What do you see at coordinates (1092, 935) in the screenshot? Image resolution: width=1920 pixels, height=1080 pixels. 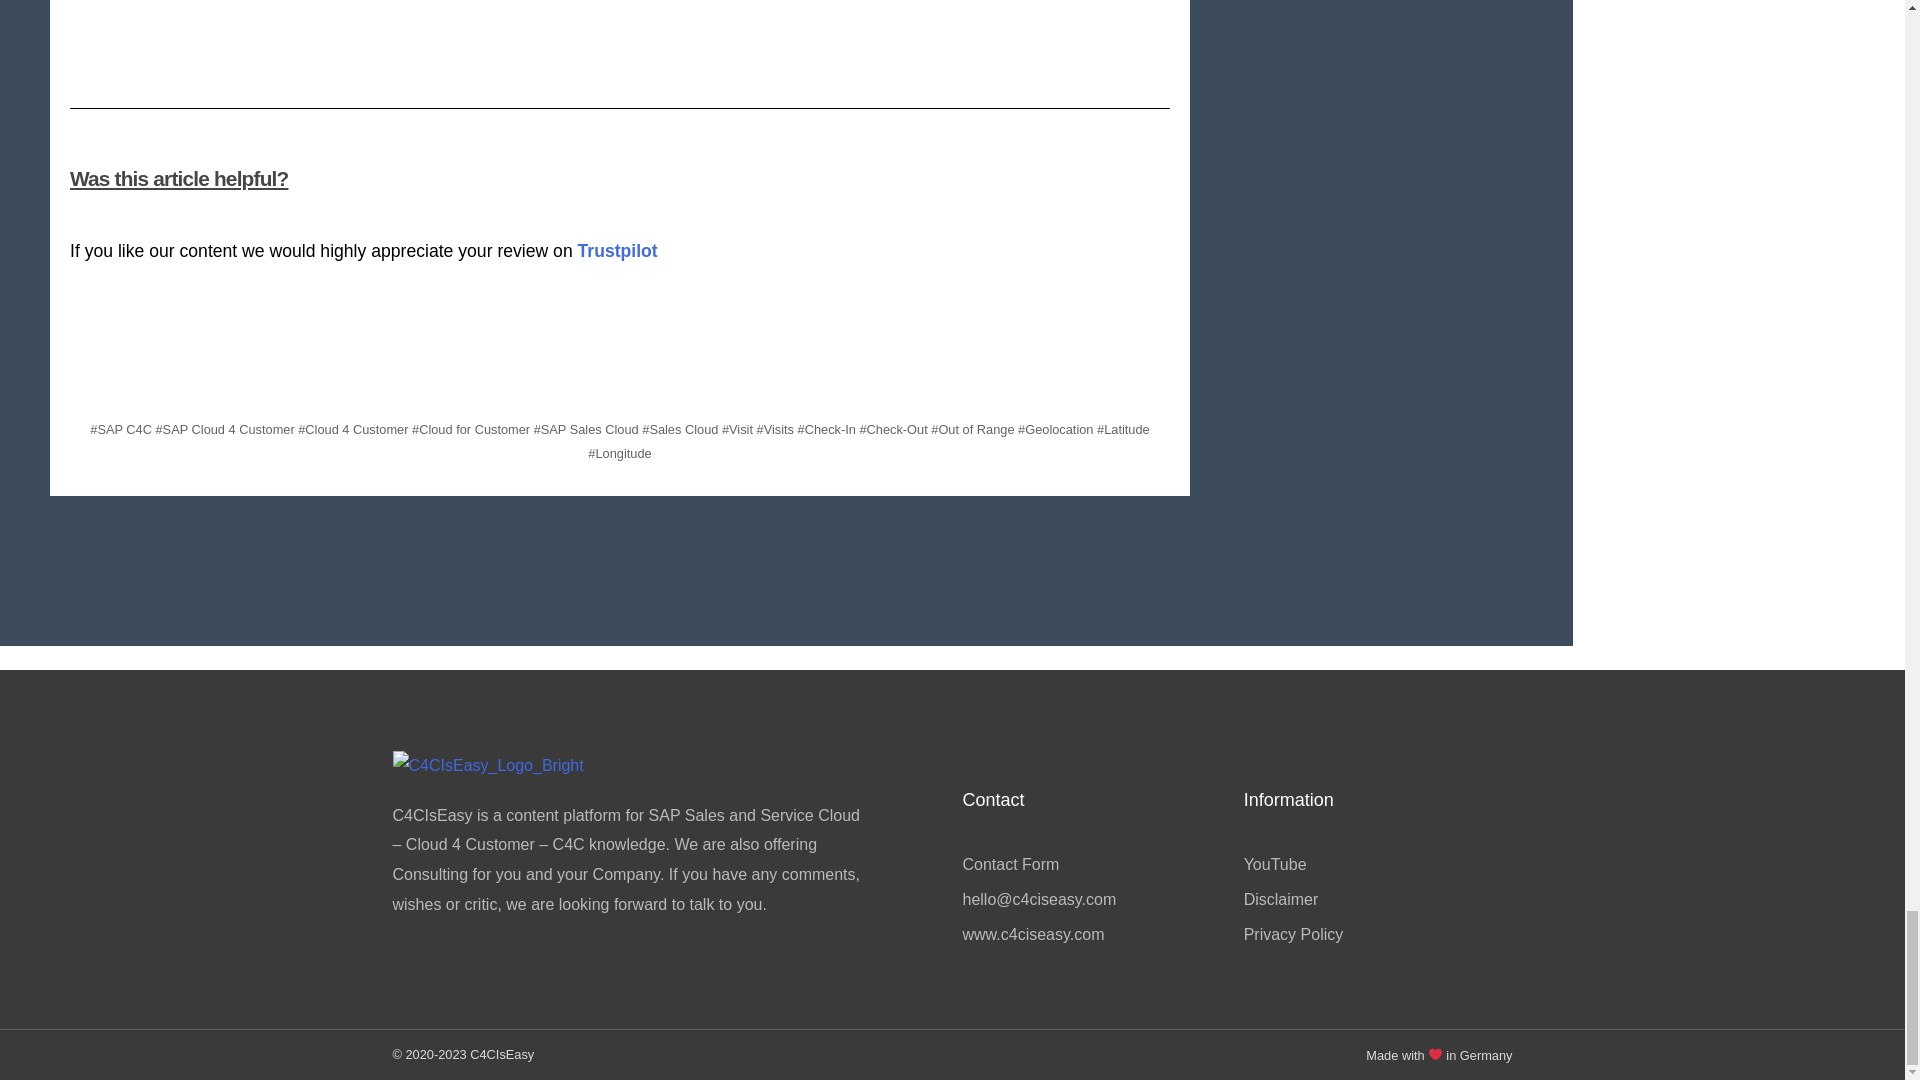 I see `www.c4ciseasy.com` at bounding box center [1092, 935].